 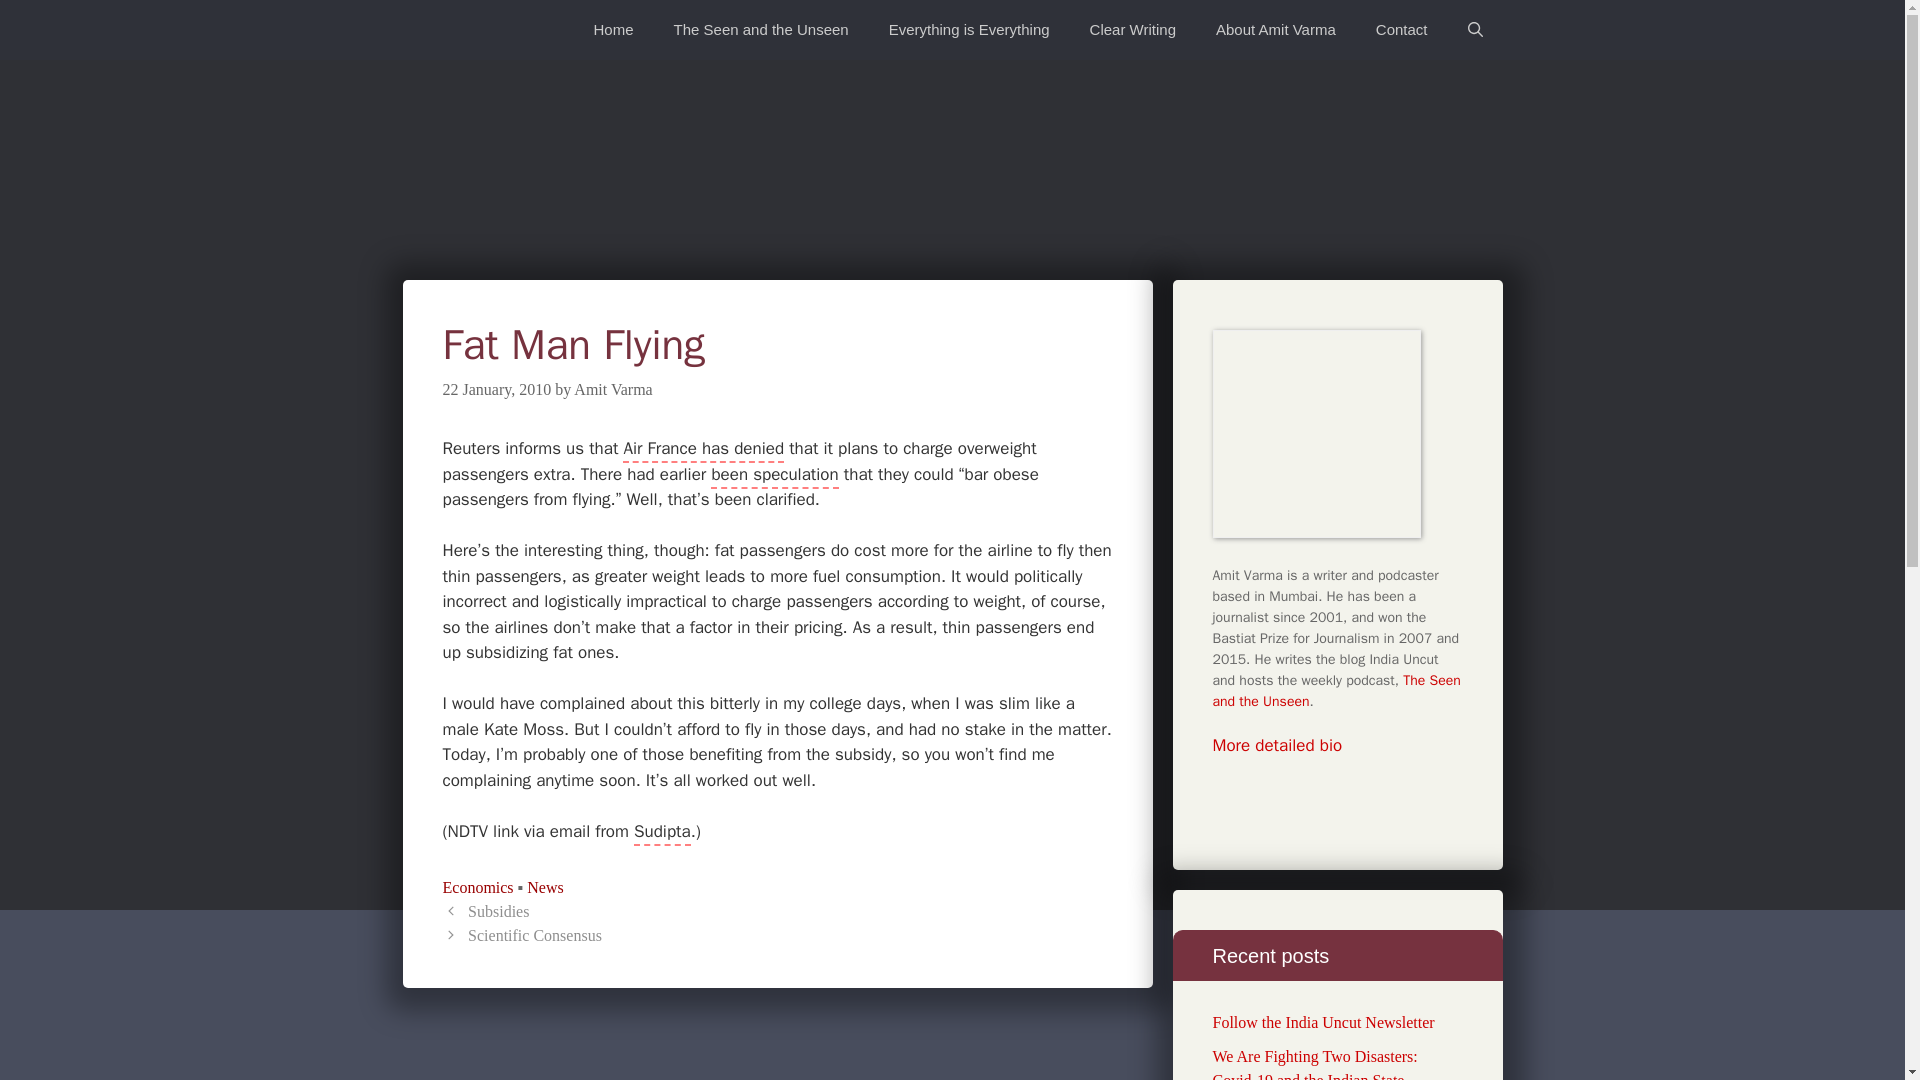 What do you see at coordinates (1276, 30) in the screenshot?
I see `About Amit Varma` at bounding box center [1276, 30].